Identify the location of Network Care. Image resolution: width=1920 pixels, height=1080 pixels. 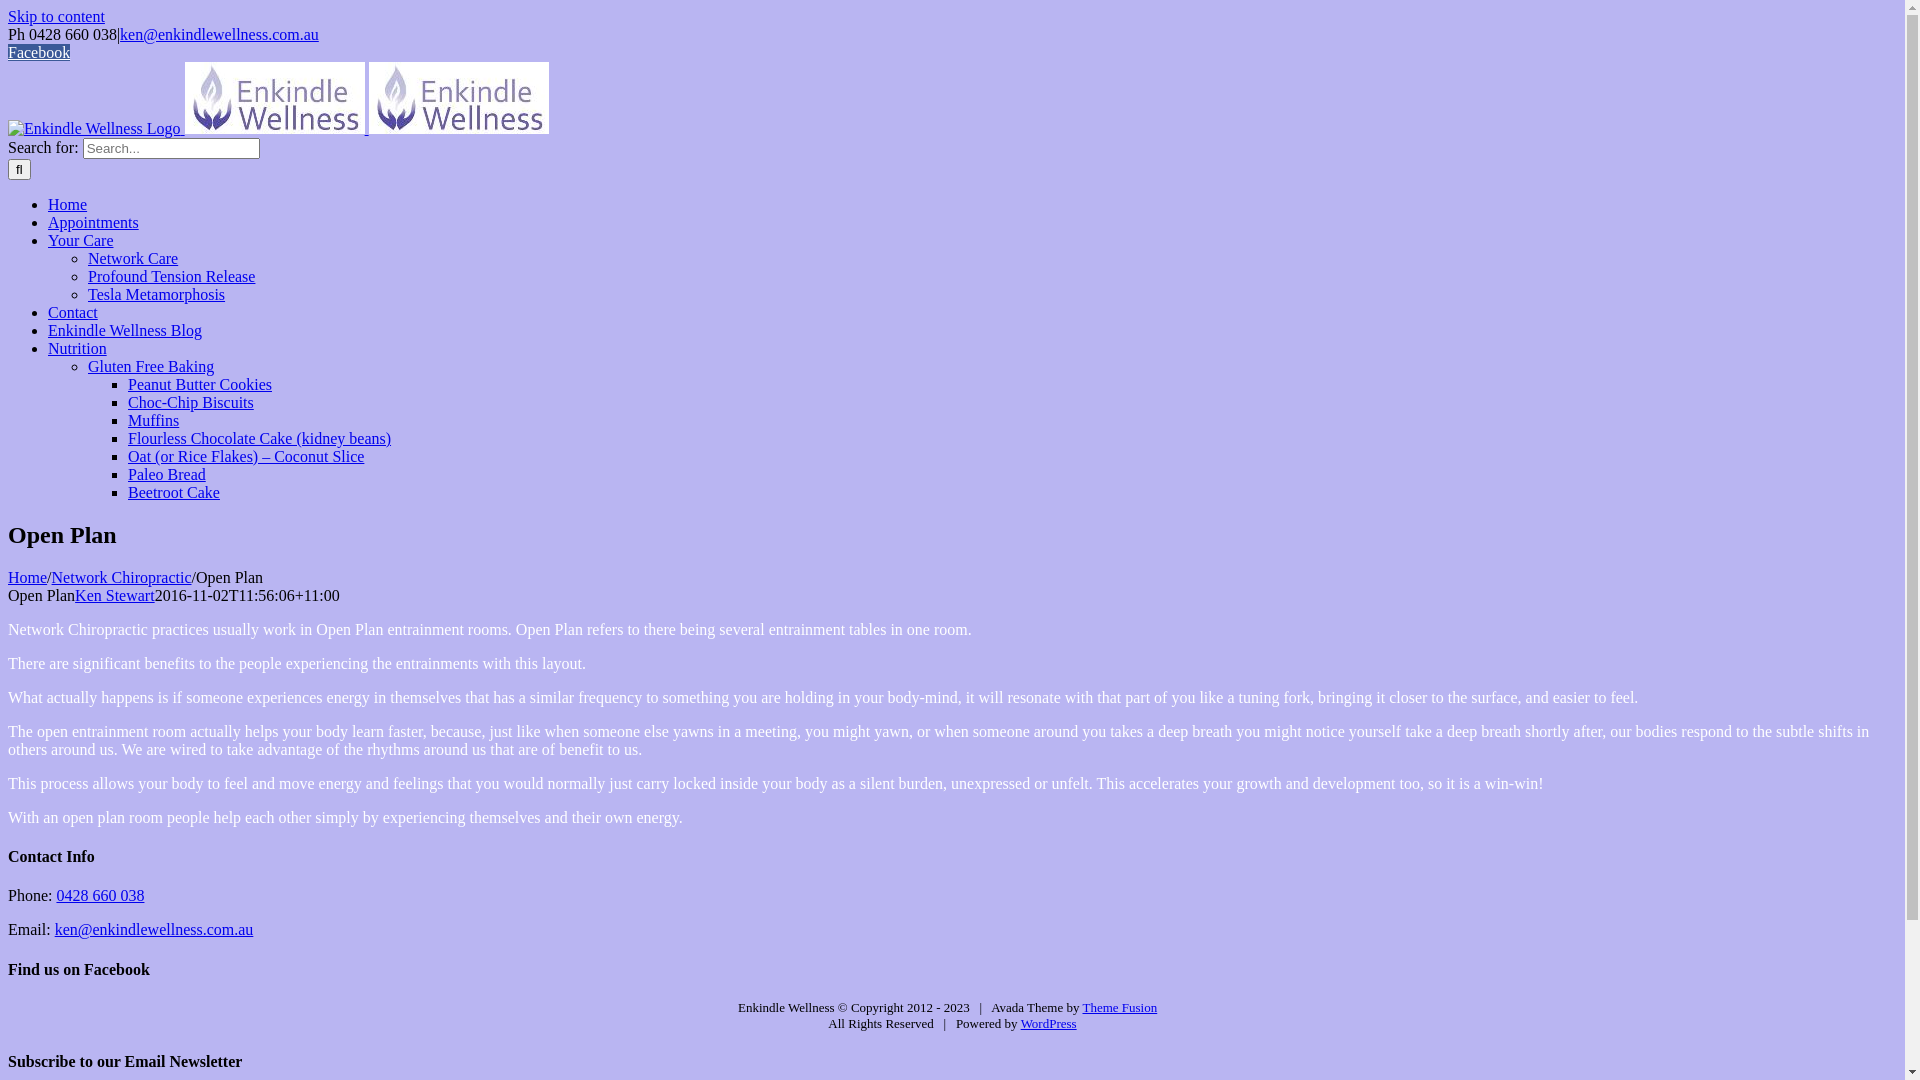
(133, 258).